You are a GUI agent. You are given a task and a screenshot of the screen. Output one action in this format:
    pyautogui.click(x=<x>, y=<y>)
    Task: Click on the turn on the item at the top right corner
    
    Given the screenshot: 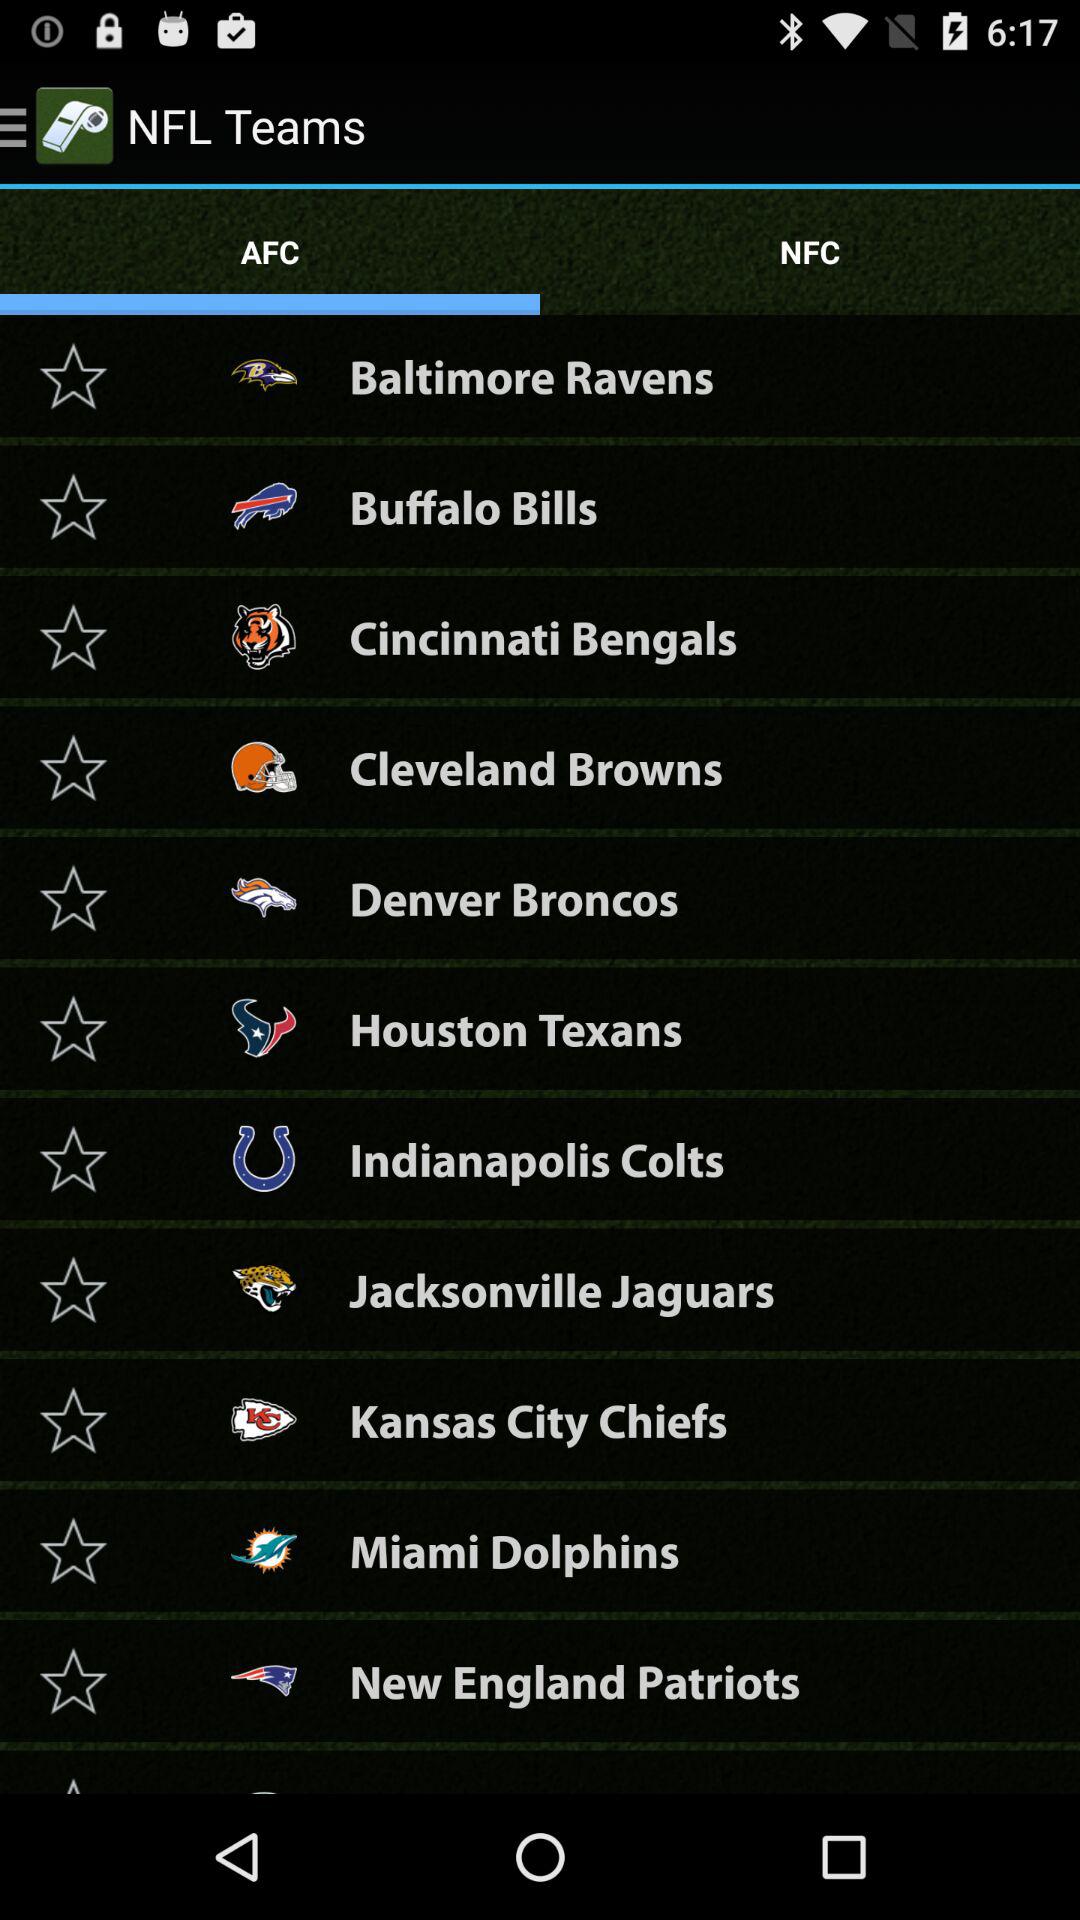 What is the action you would take?
    pyautogui.click(x=810, y=252)
    